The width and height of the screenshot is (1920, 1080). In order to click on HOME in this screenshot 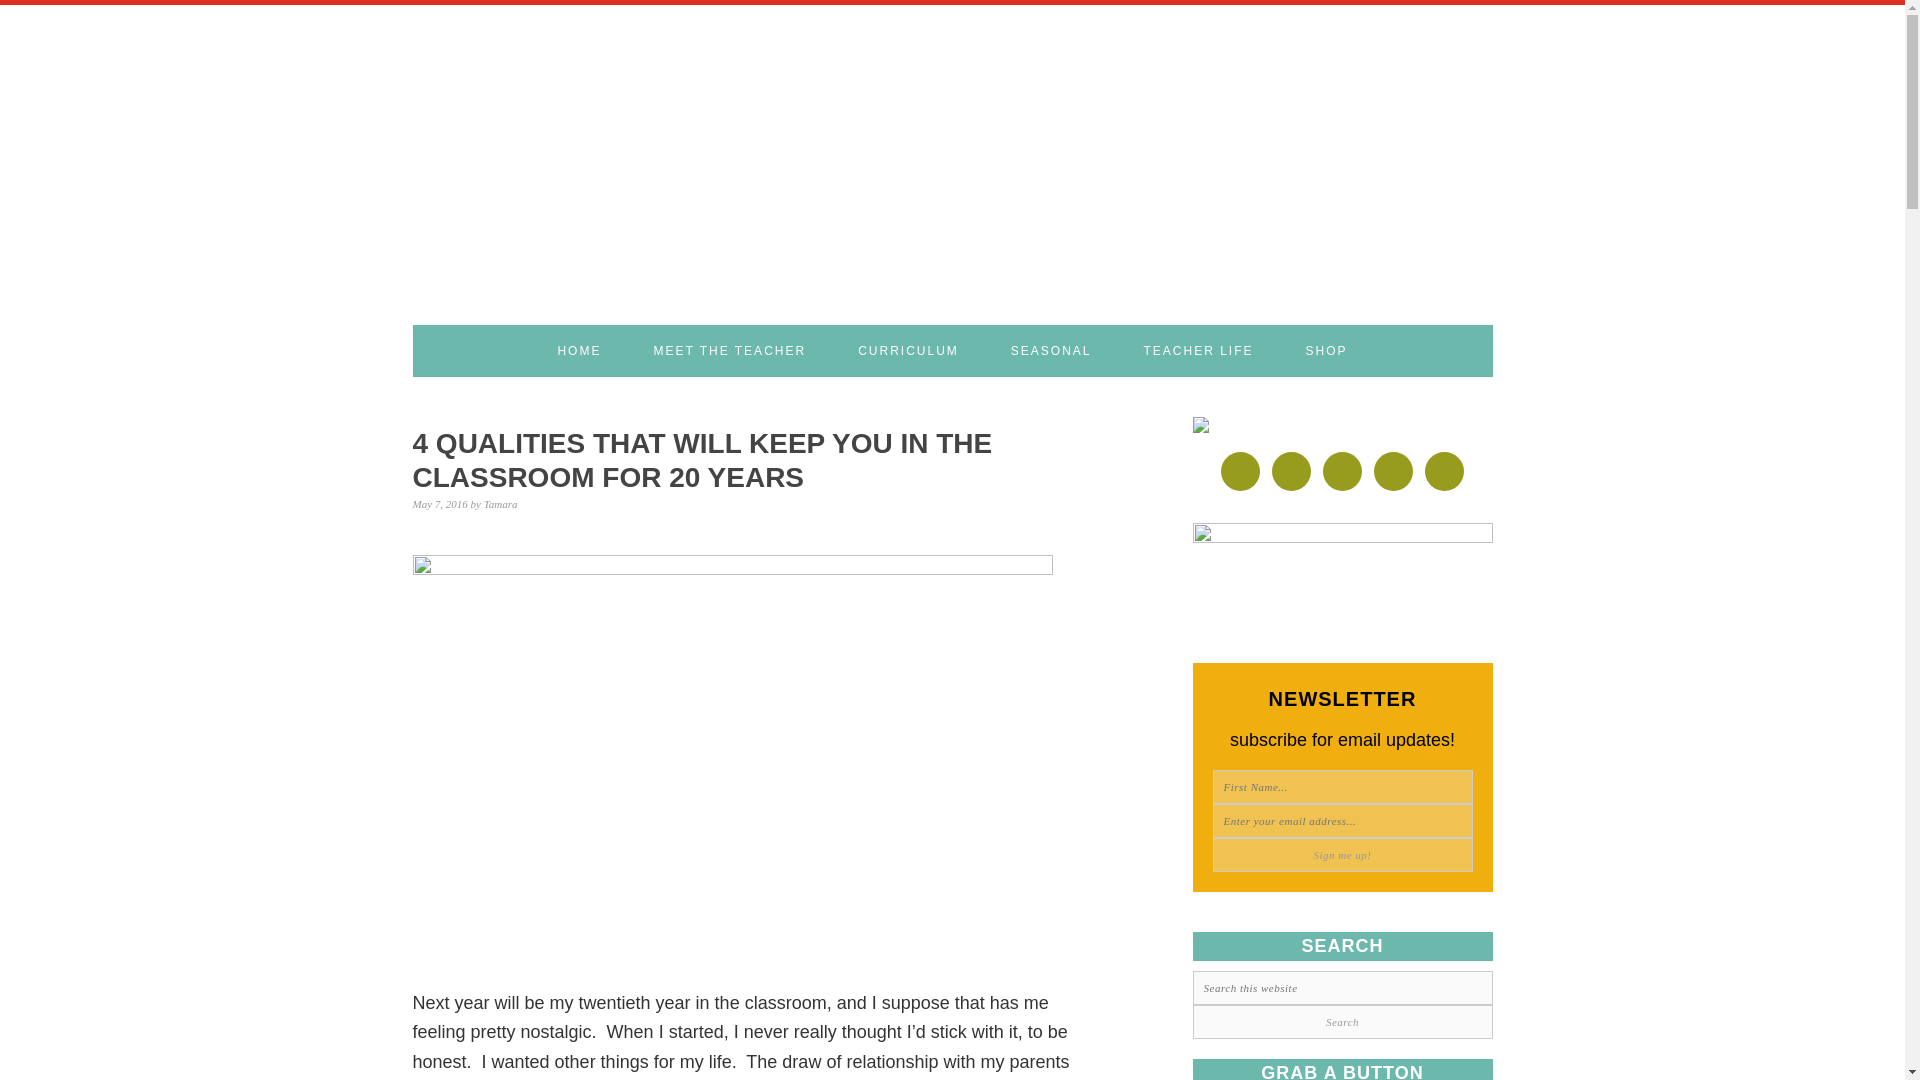, I will do `click(578, 350)`.